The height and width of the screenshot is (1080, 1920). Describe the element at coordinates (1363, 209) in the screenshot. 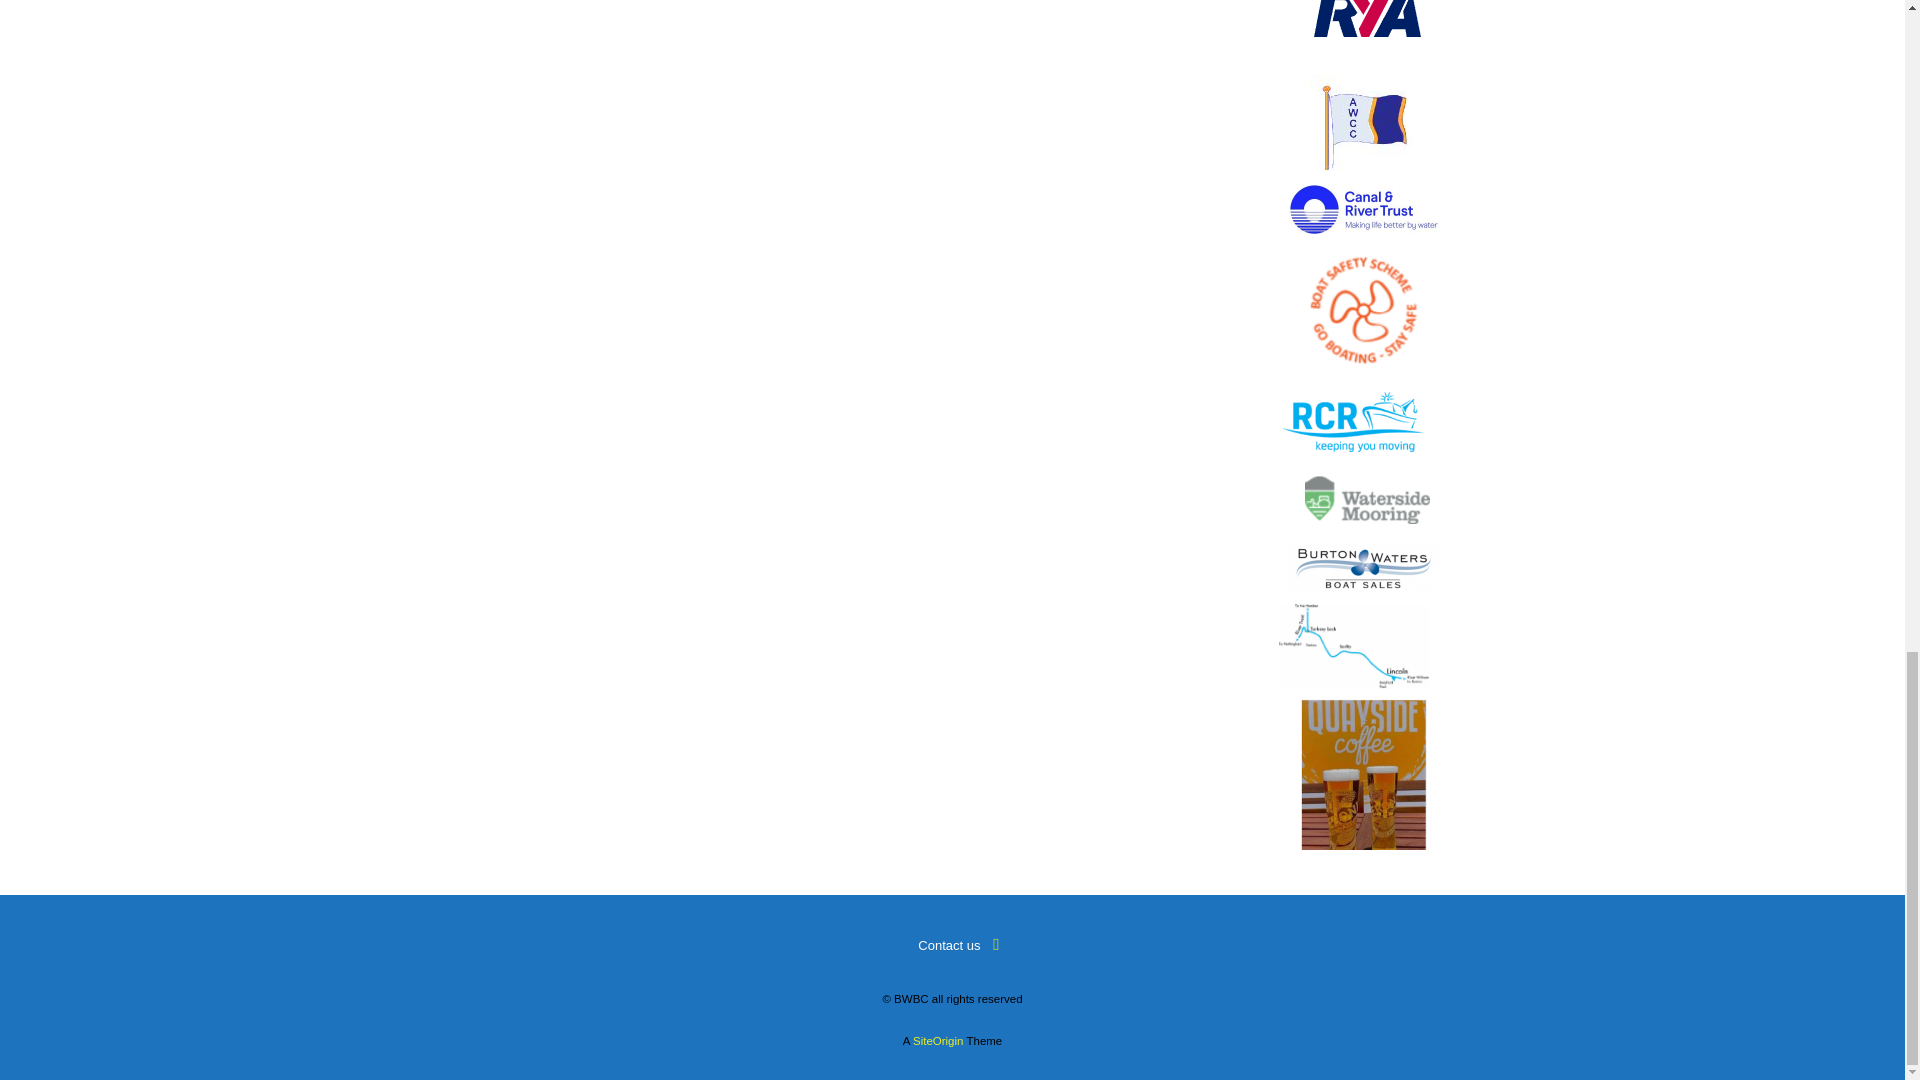

I see `Canal and River Trusts` at that location.